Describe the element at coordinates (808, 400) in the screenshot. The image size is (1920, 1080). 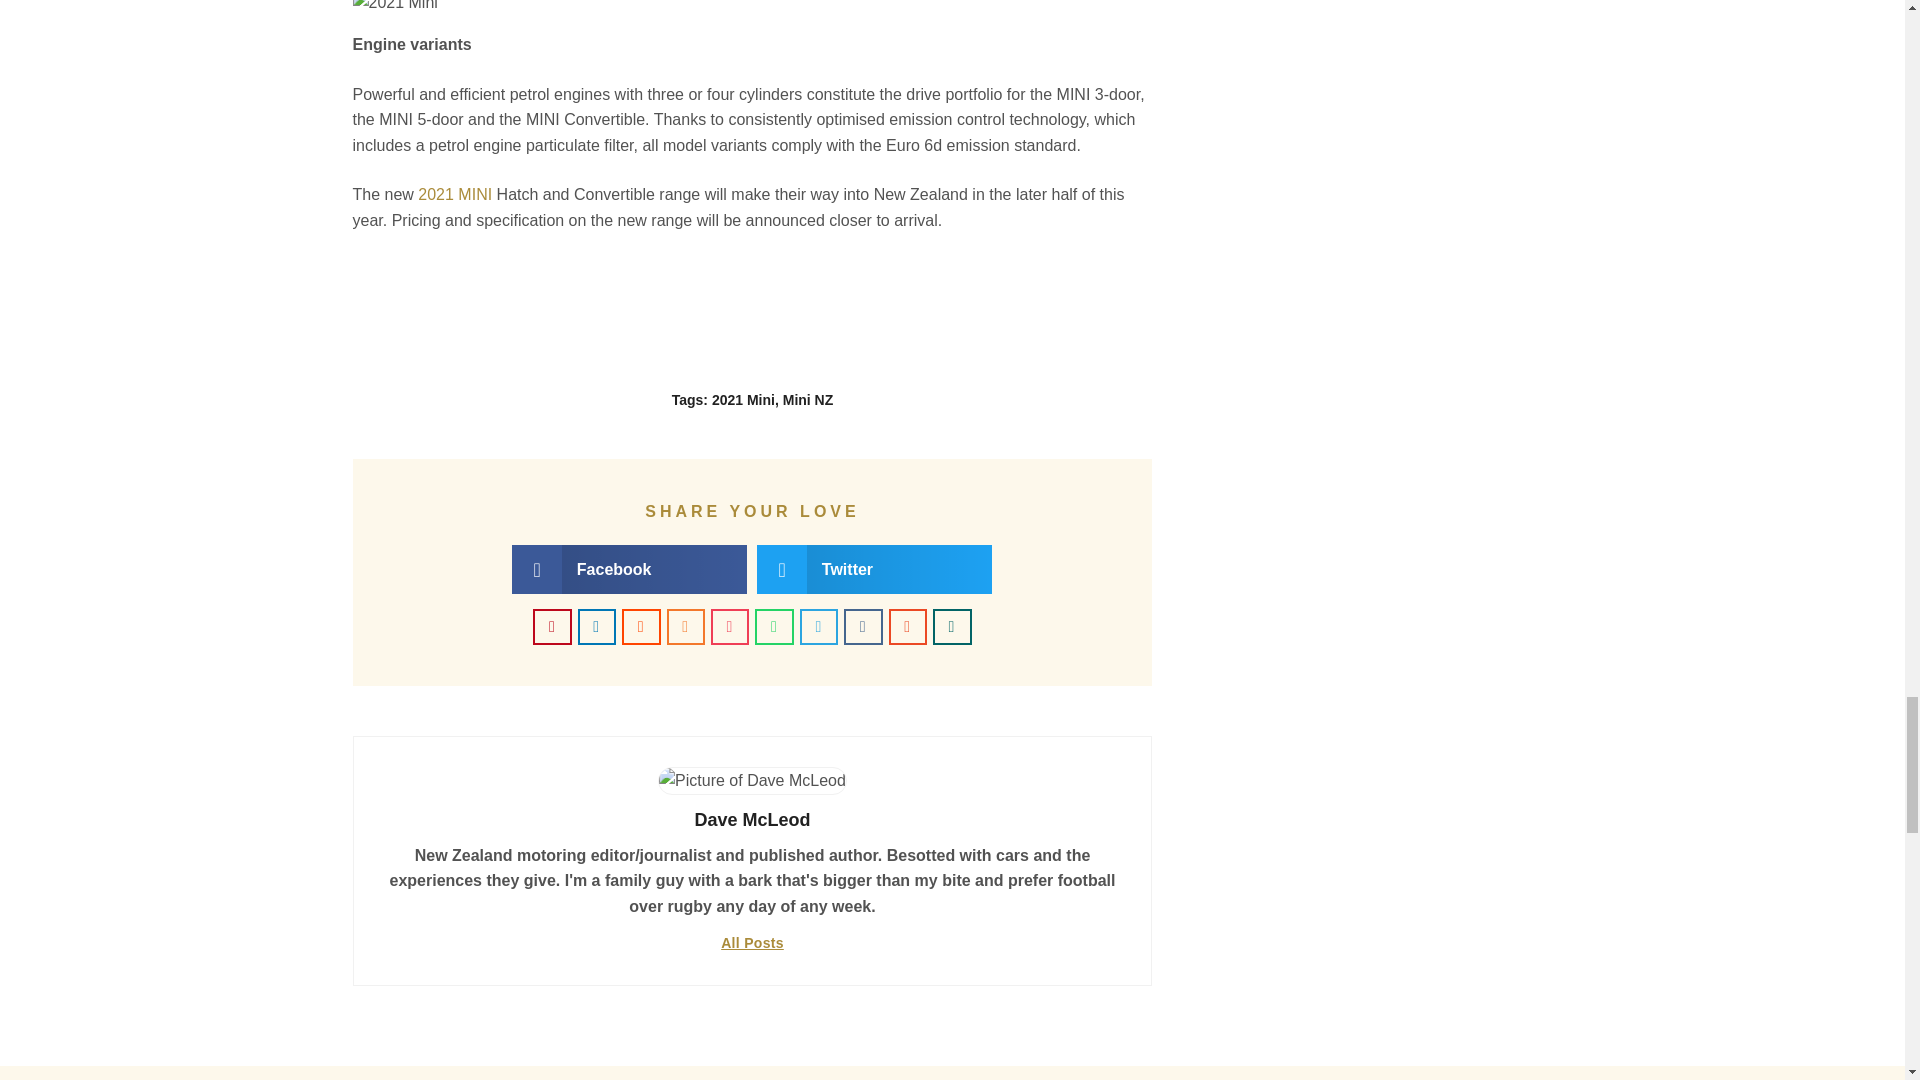
I see `Mini NZ` at that location.